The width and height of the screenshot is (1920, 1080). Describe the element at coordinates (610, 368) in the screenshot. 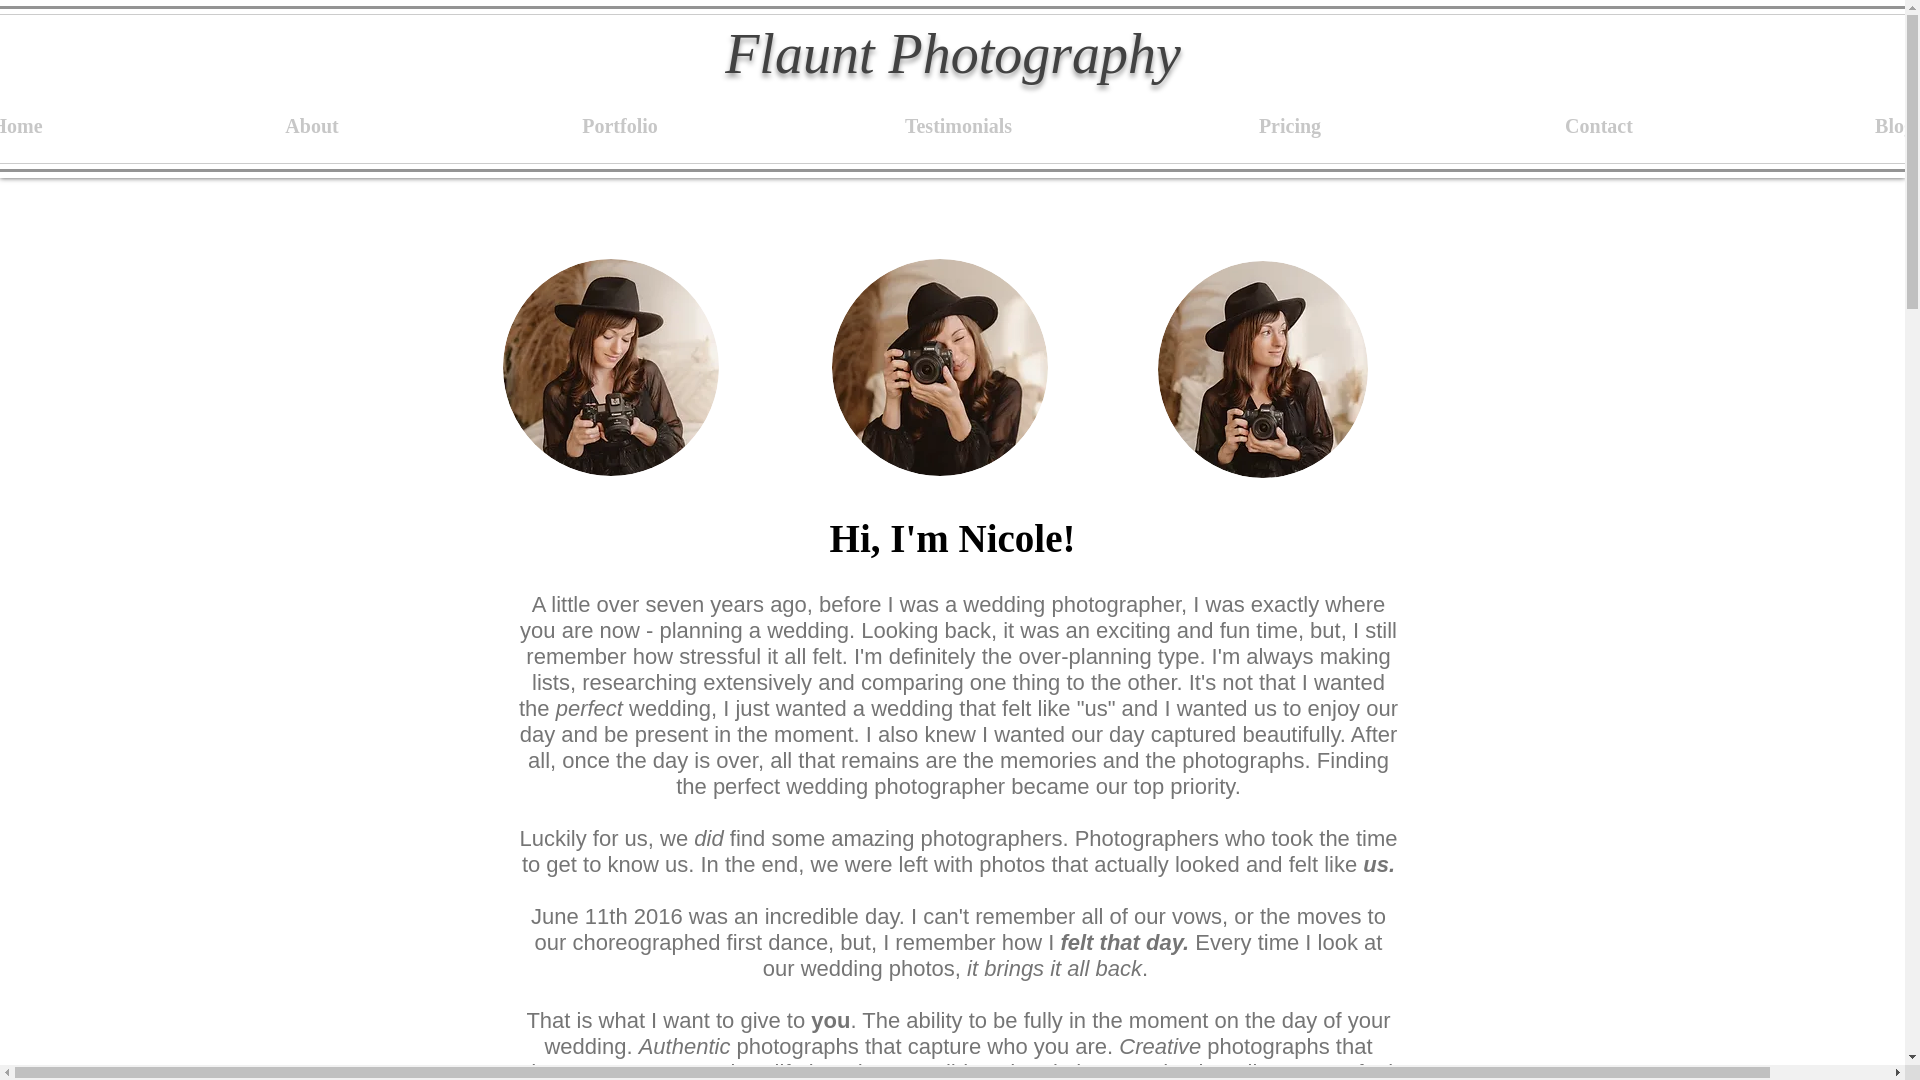

I see `guy2.jpg` at that location.